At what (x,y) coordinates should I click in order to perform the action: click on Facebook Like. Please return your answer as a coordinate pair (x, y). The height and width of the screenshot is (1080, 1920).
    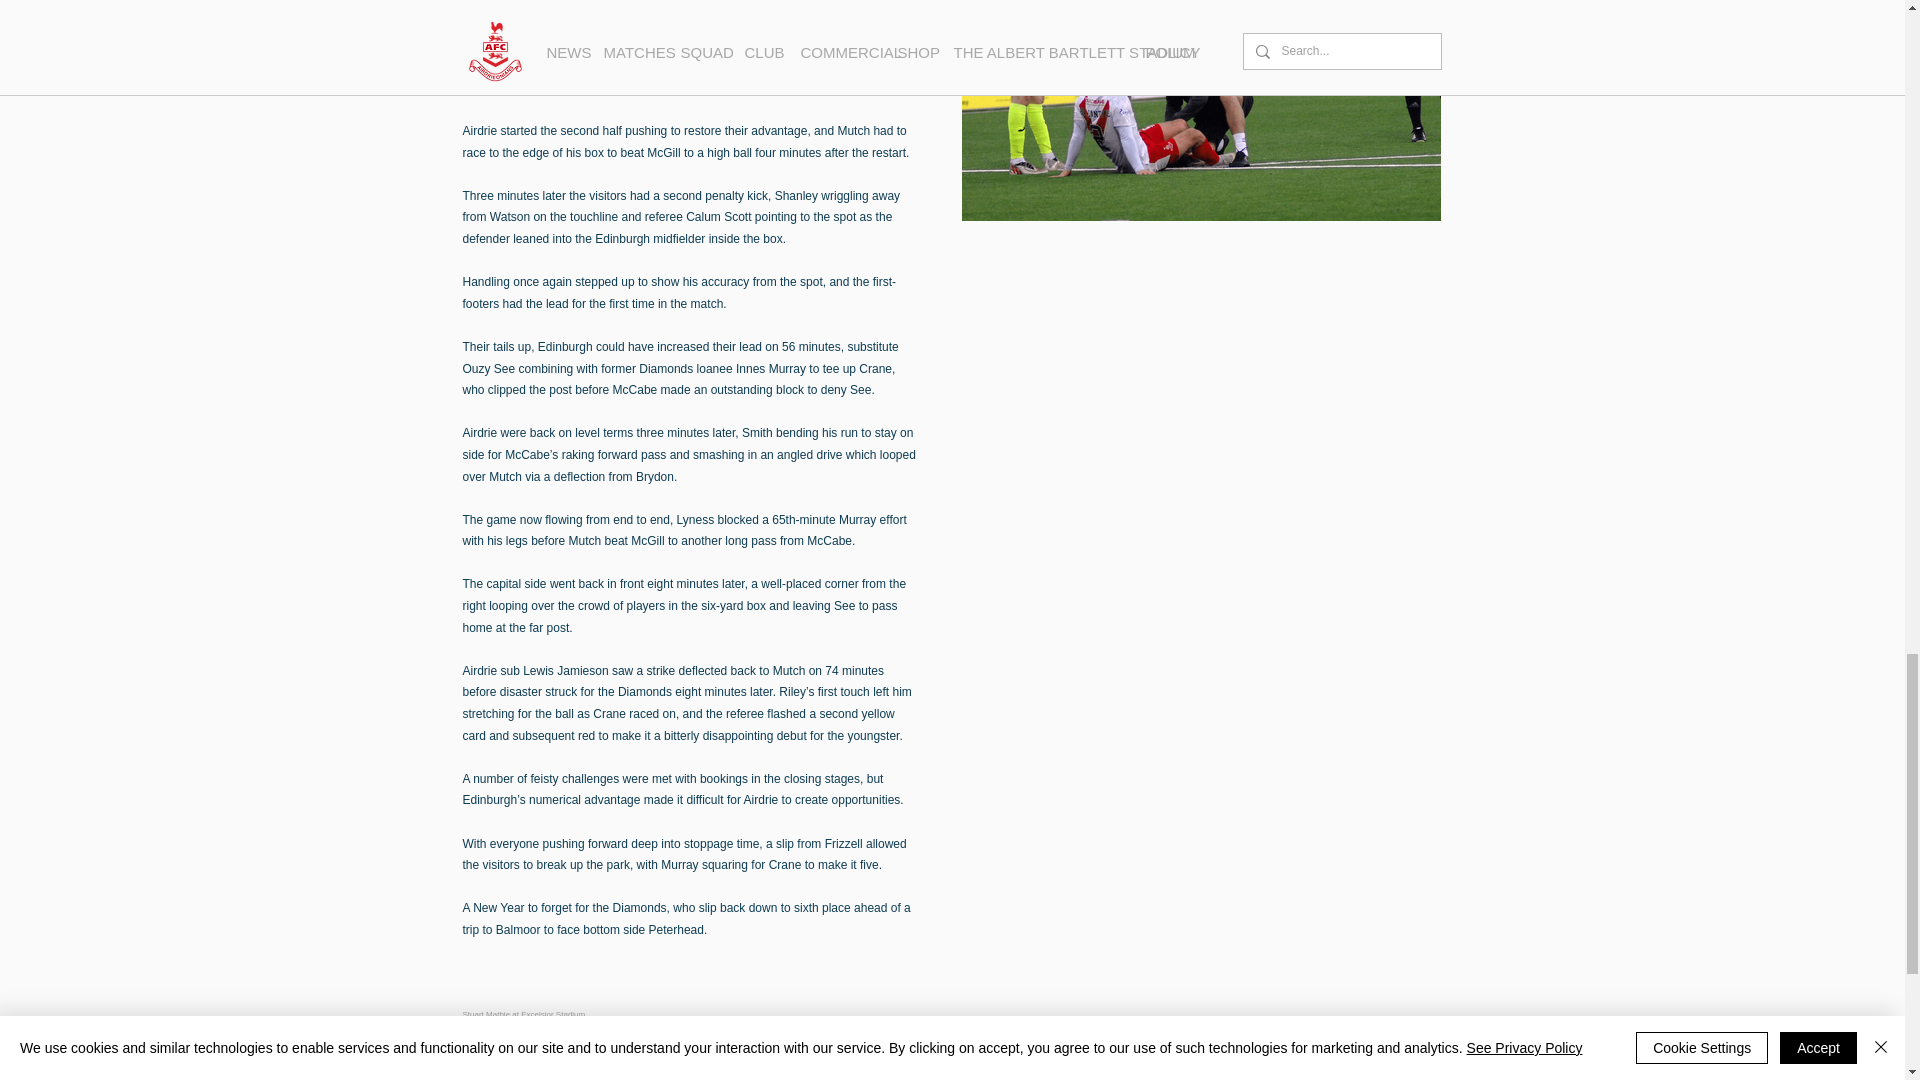
    Looking at the image, I should click on (500, 1075).